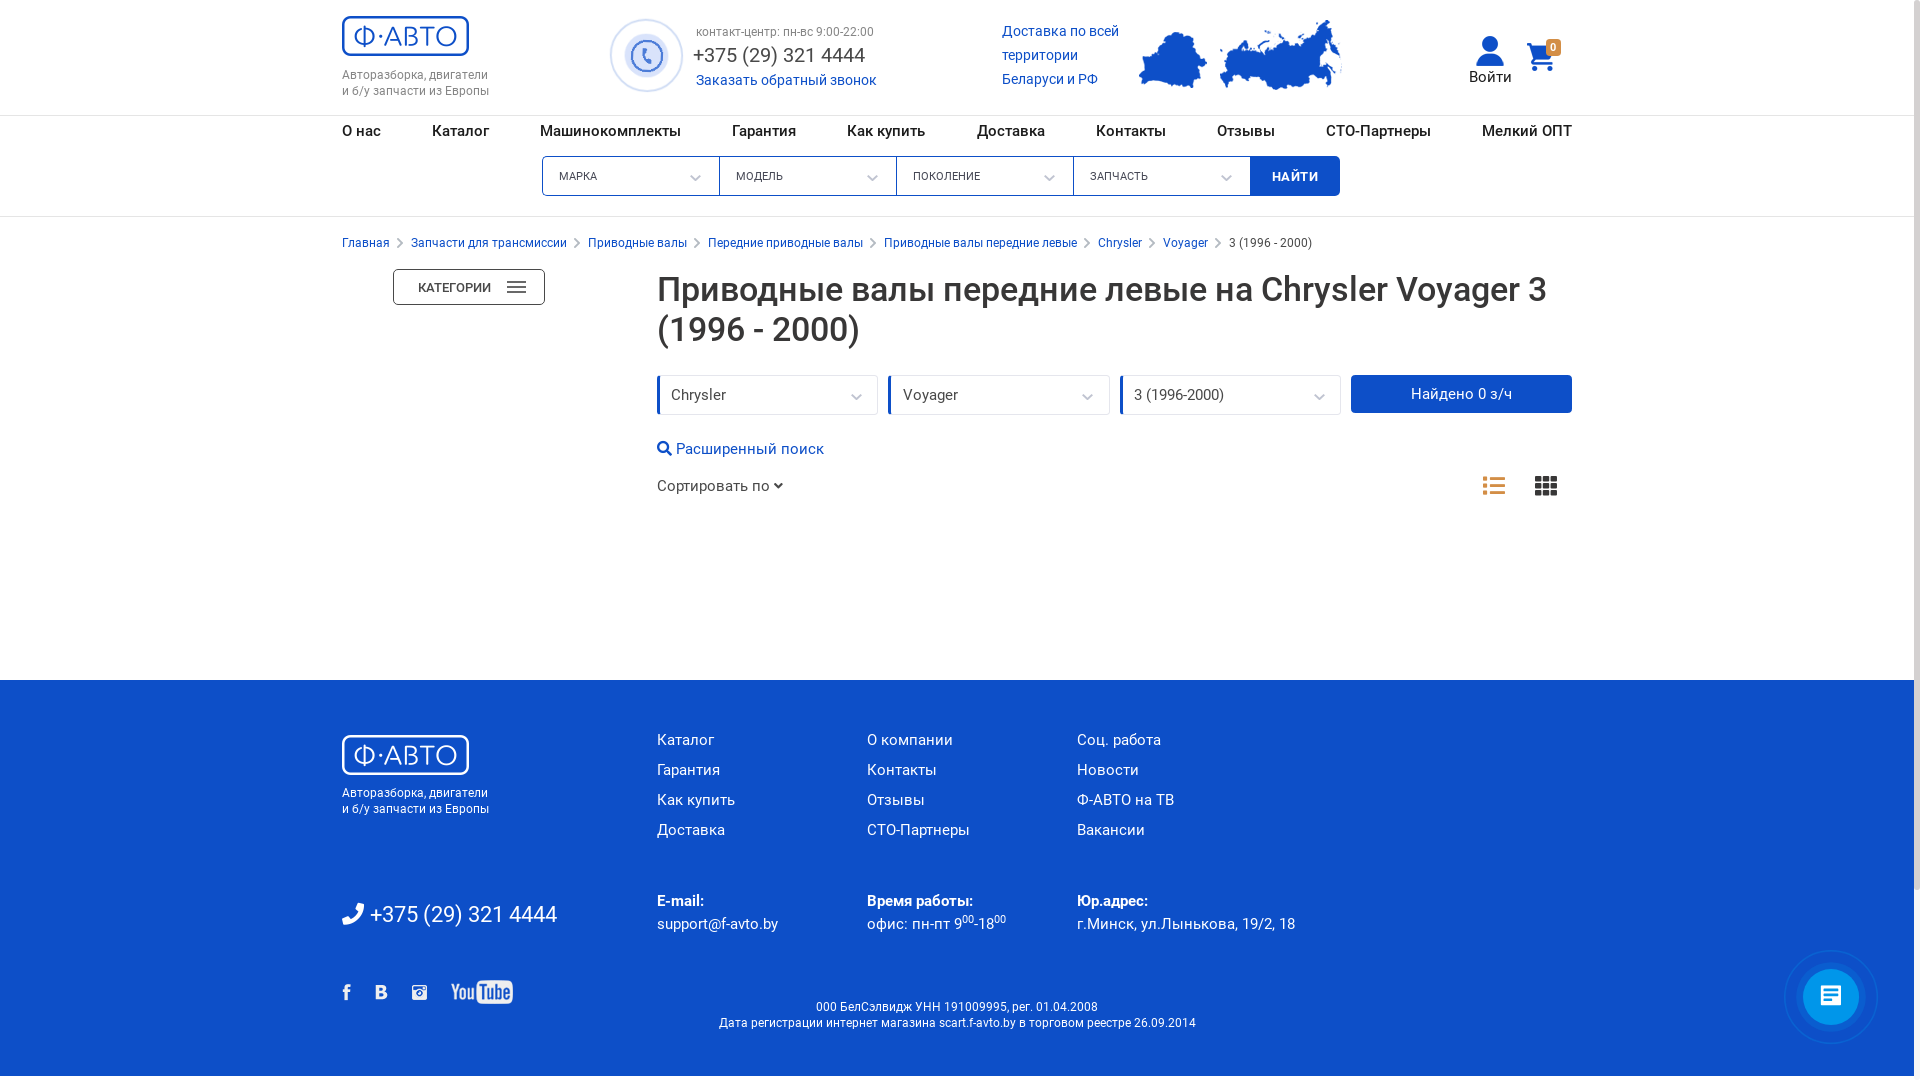 The image size is (1920, 1080). Describe the element at coordinates (998, 395) in the screenshot. I see `Voyager` at that location.